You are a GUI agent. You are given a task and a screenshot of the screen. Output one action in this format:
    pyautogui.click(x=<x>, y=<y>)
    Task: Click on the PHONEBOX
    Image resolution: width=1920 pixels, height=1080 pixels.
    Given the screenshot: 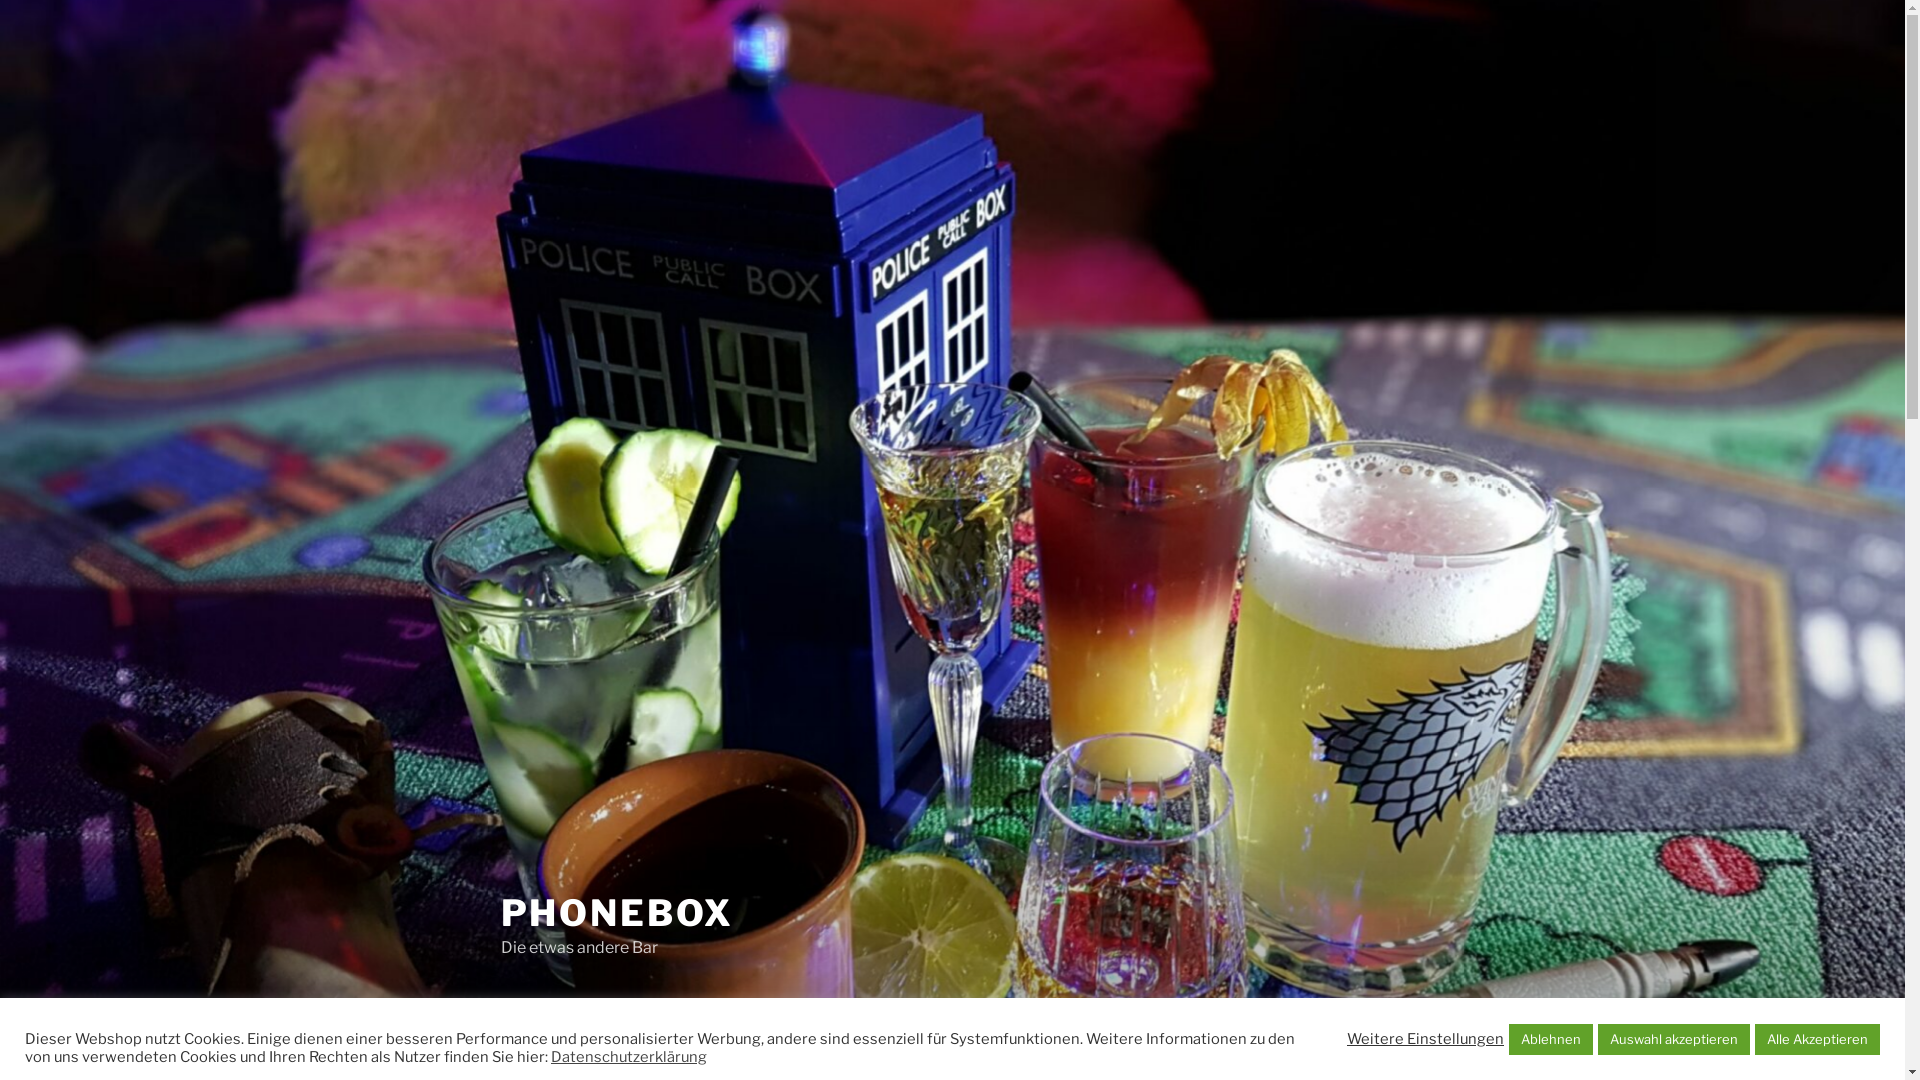 What is the action you would take?
    pyautogui.click(x=616, y=913)
    